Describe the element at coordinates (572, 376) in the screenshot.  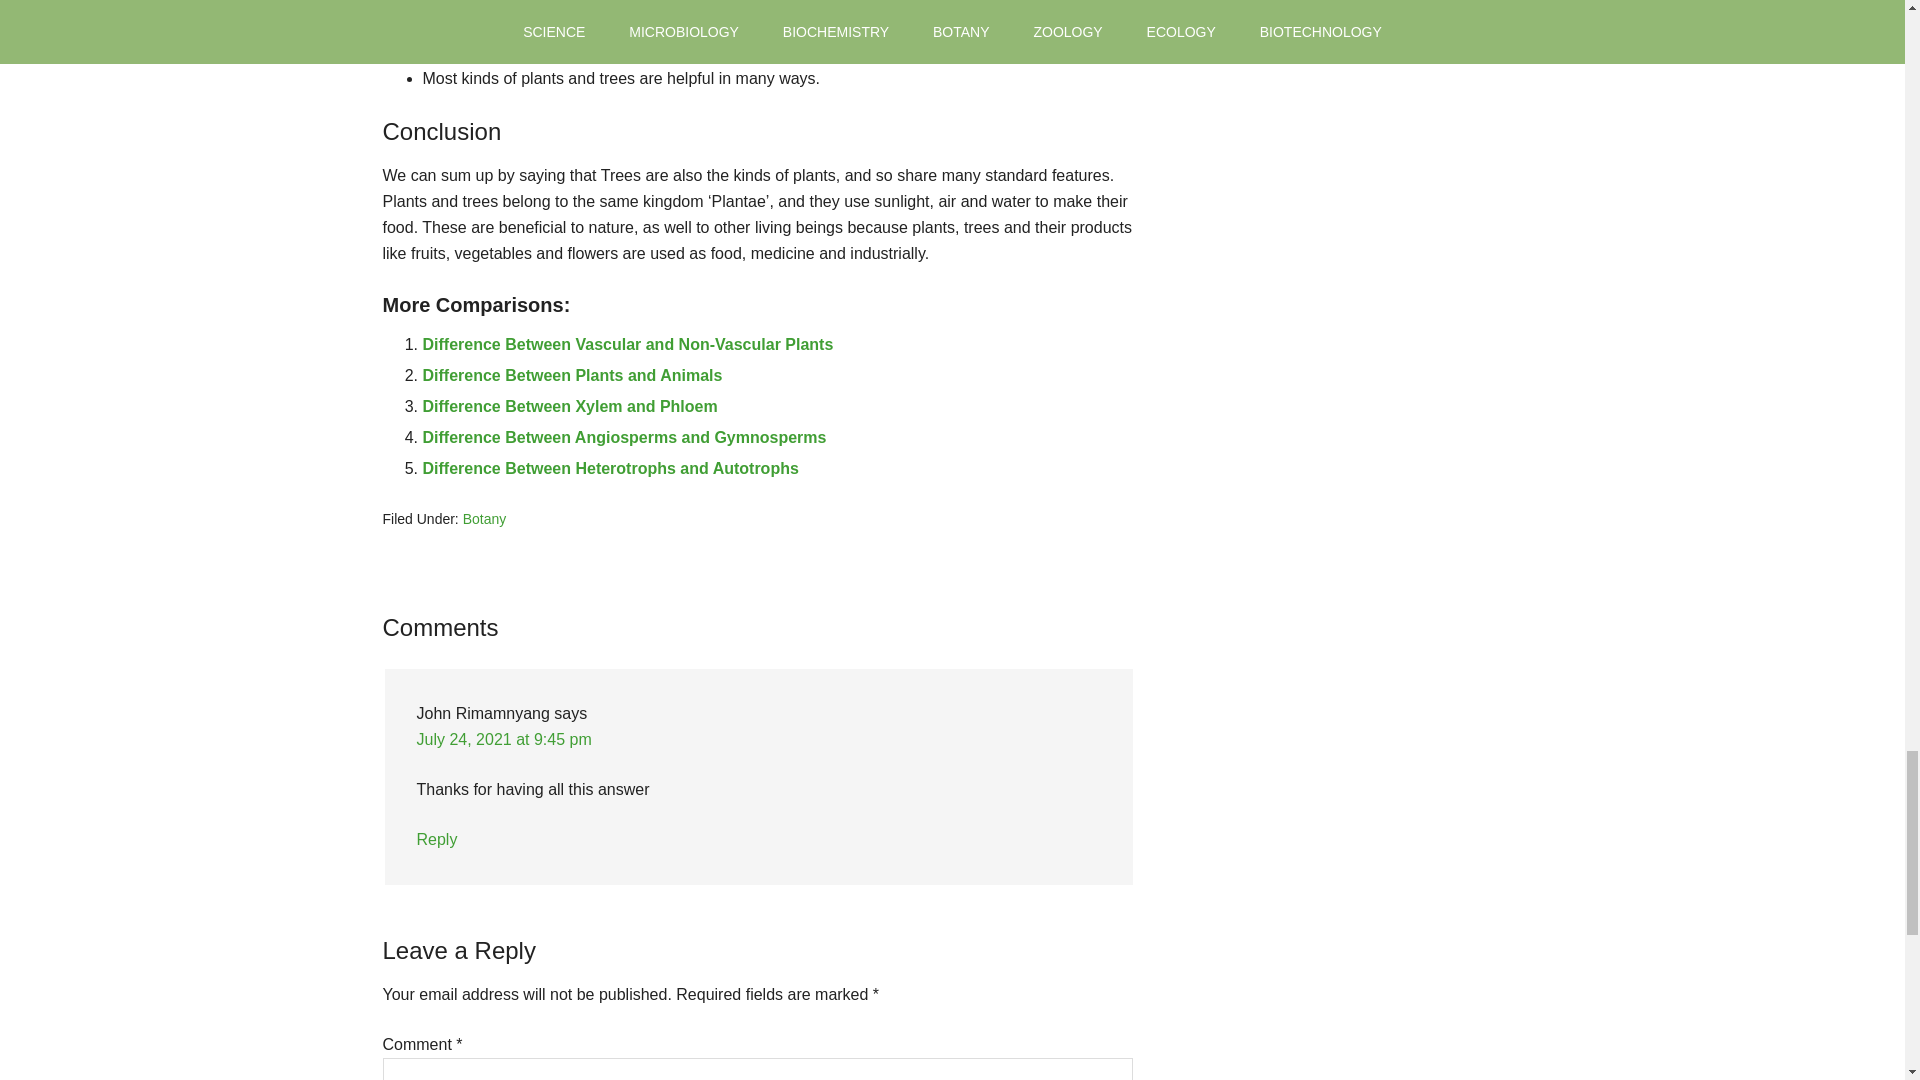
I see `Difference Between Plants and Animals` at that location.